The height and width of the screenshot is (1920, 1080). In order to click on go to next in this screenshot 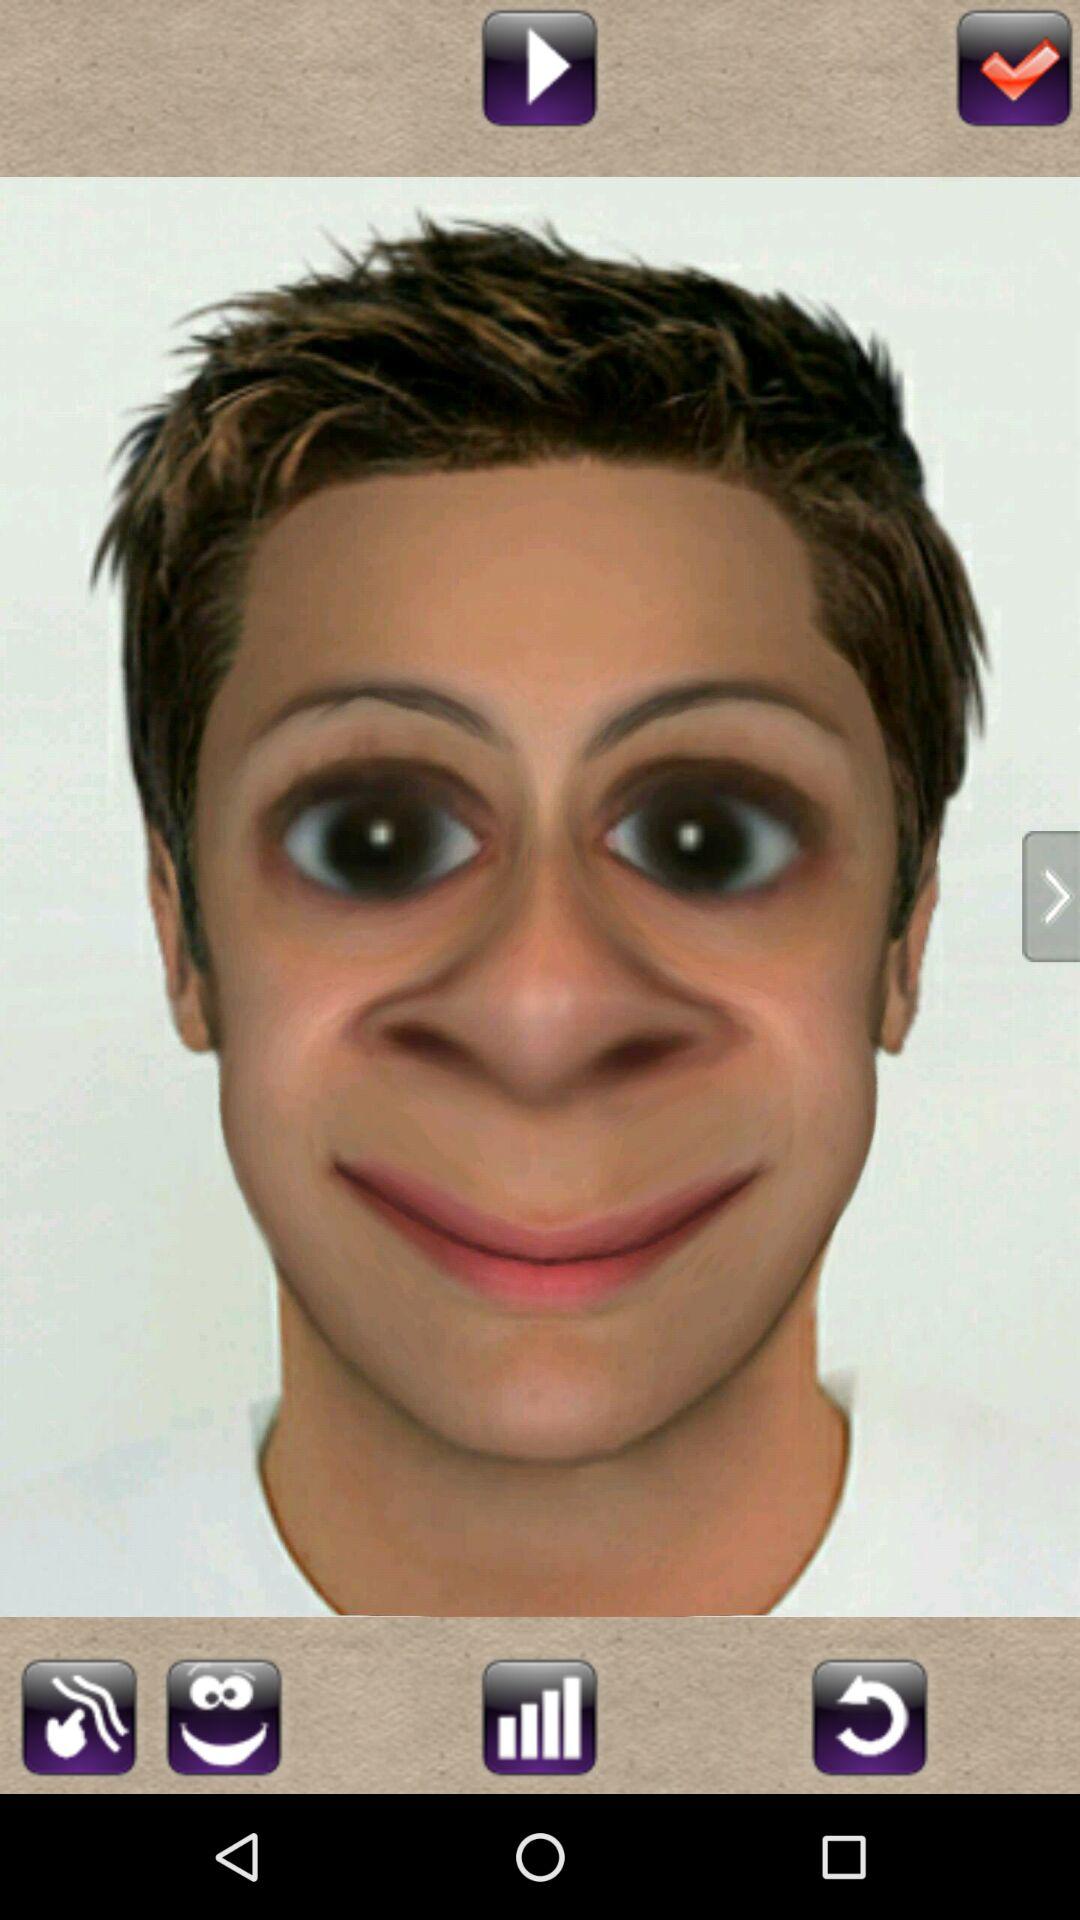, I will do `click(1051, 896)`.